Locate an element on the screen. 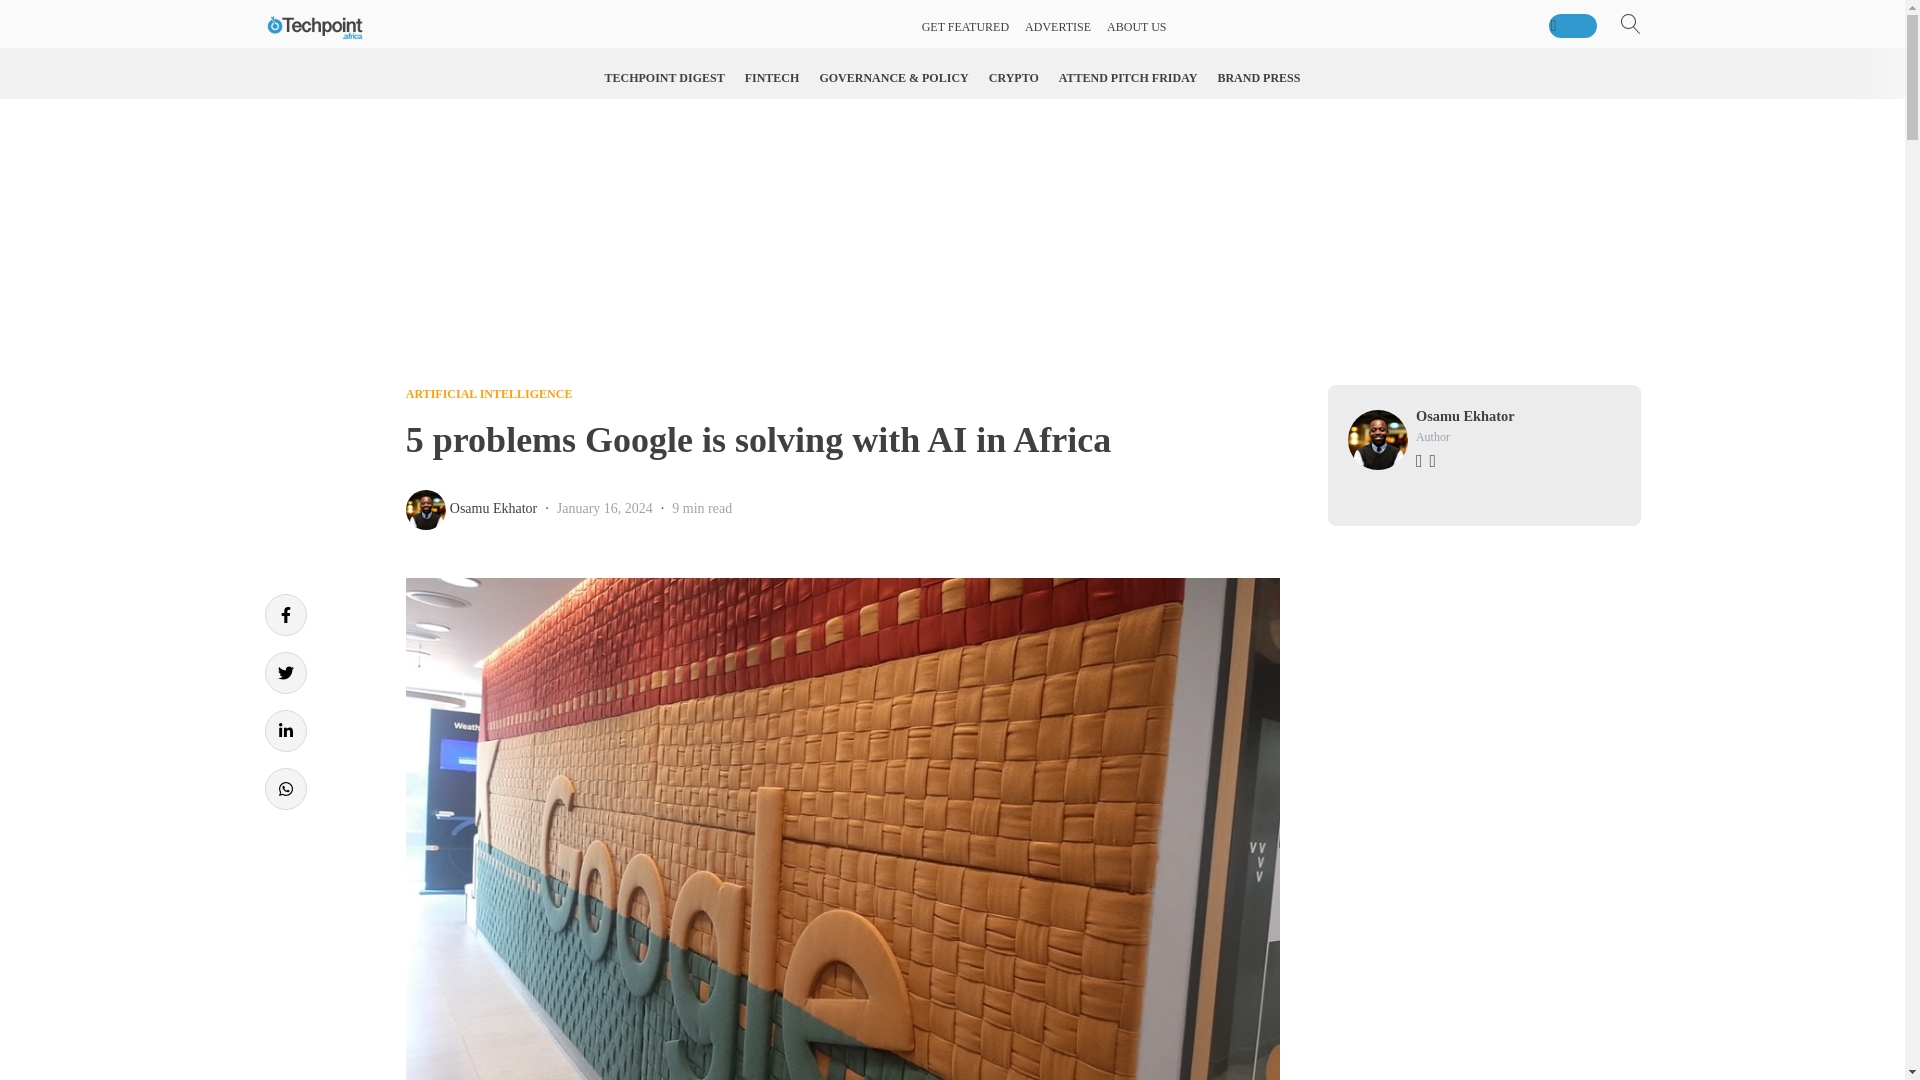 The height and width of the screenshot is (1080, 1920). ADVERTISE is located at coordinates (1058, 27).